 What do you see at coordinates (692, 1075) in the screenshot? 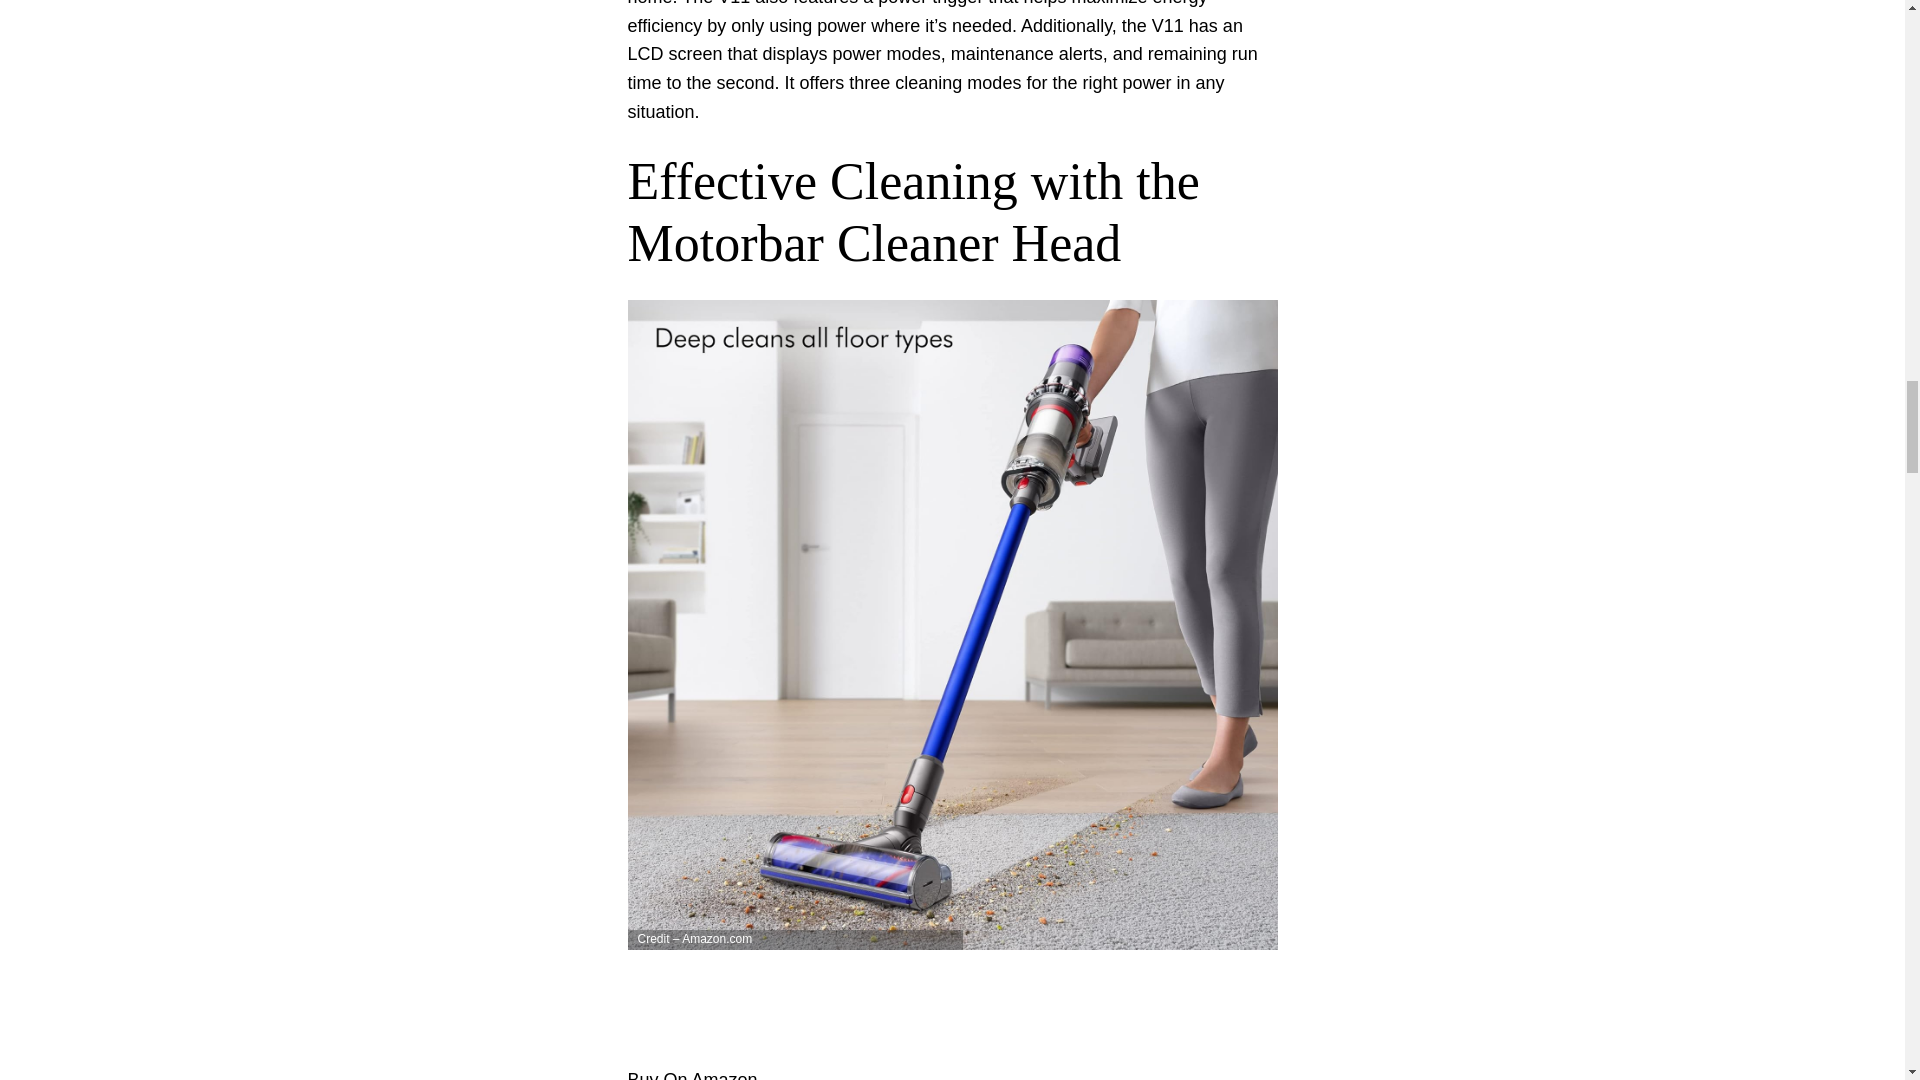
I see `Buy On Amazon` at bounding box center [692, 1075].